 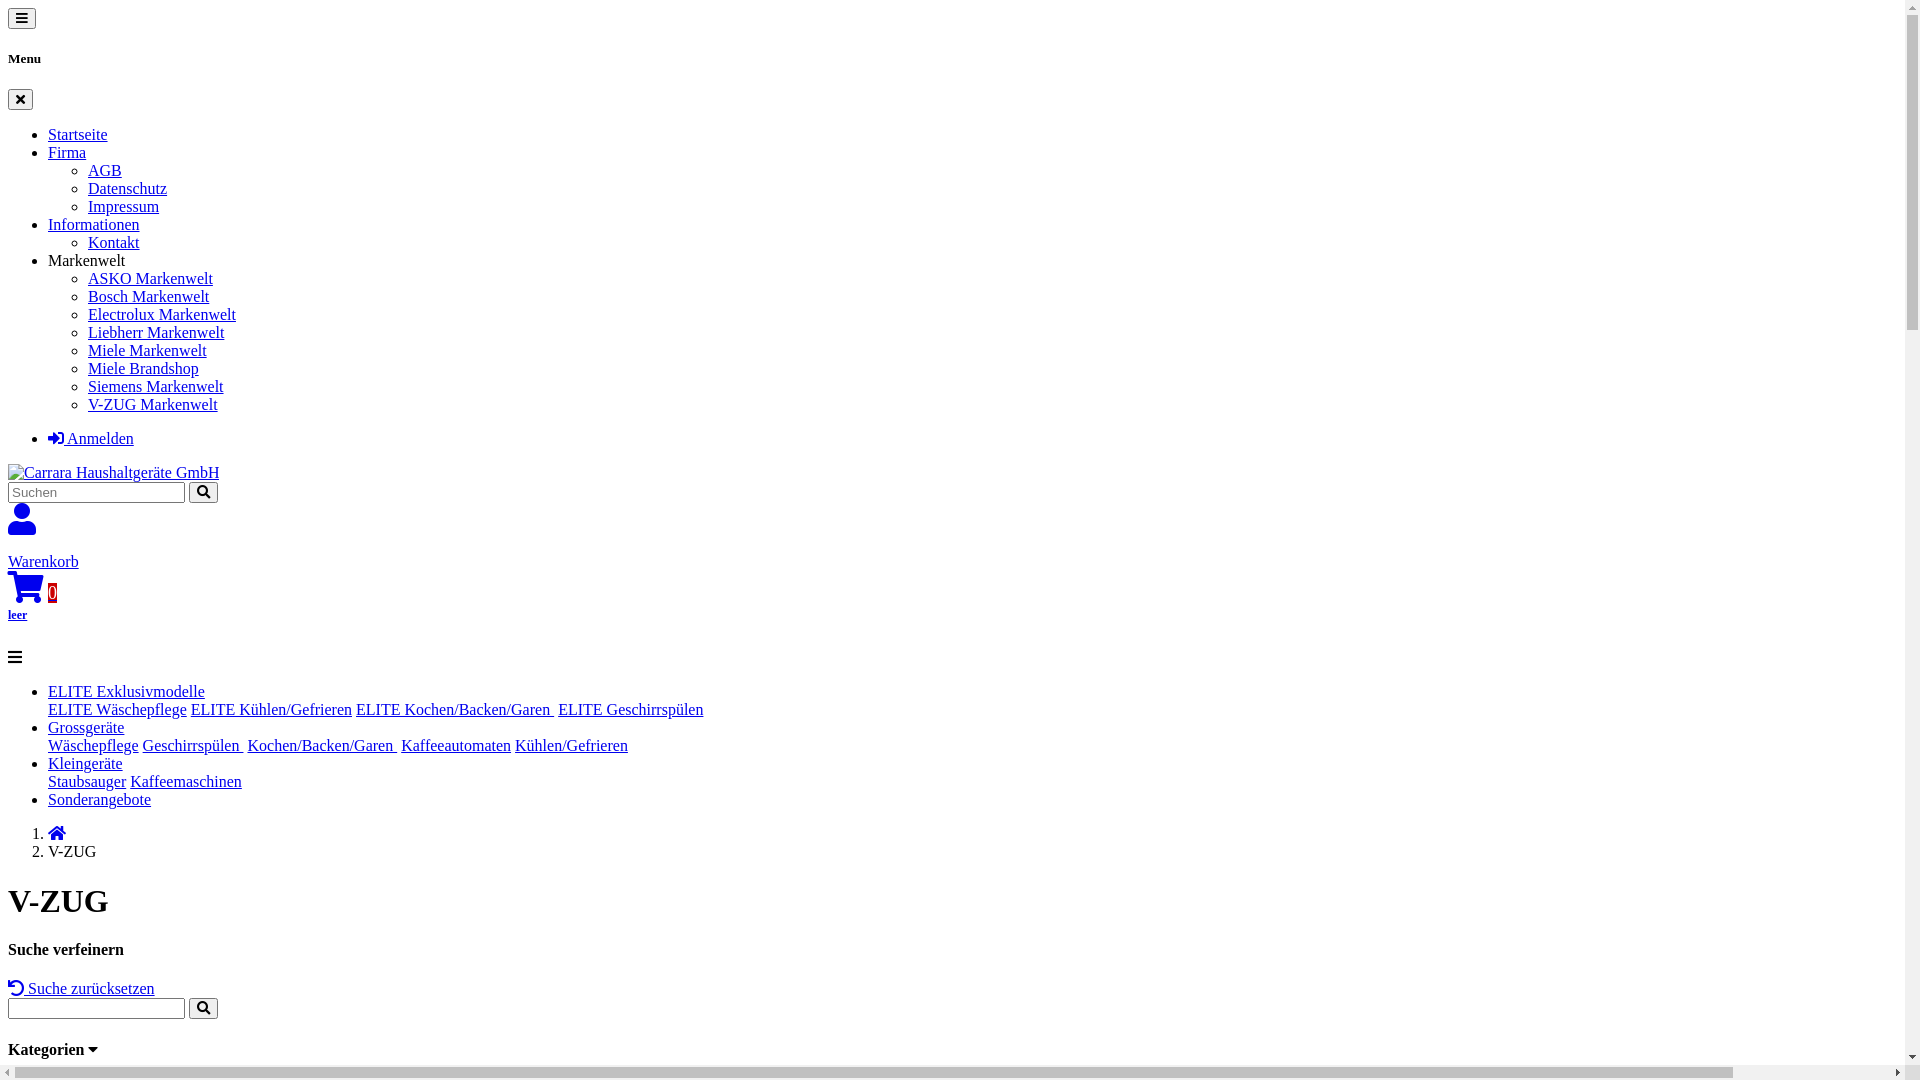 What do you see at coordinates (153, 404) in the screenshot?
I see `V-ZUG Markenwelt` at bounding box center [153, 404].